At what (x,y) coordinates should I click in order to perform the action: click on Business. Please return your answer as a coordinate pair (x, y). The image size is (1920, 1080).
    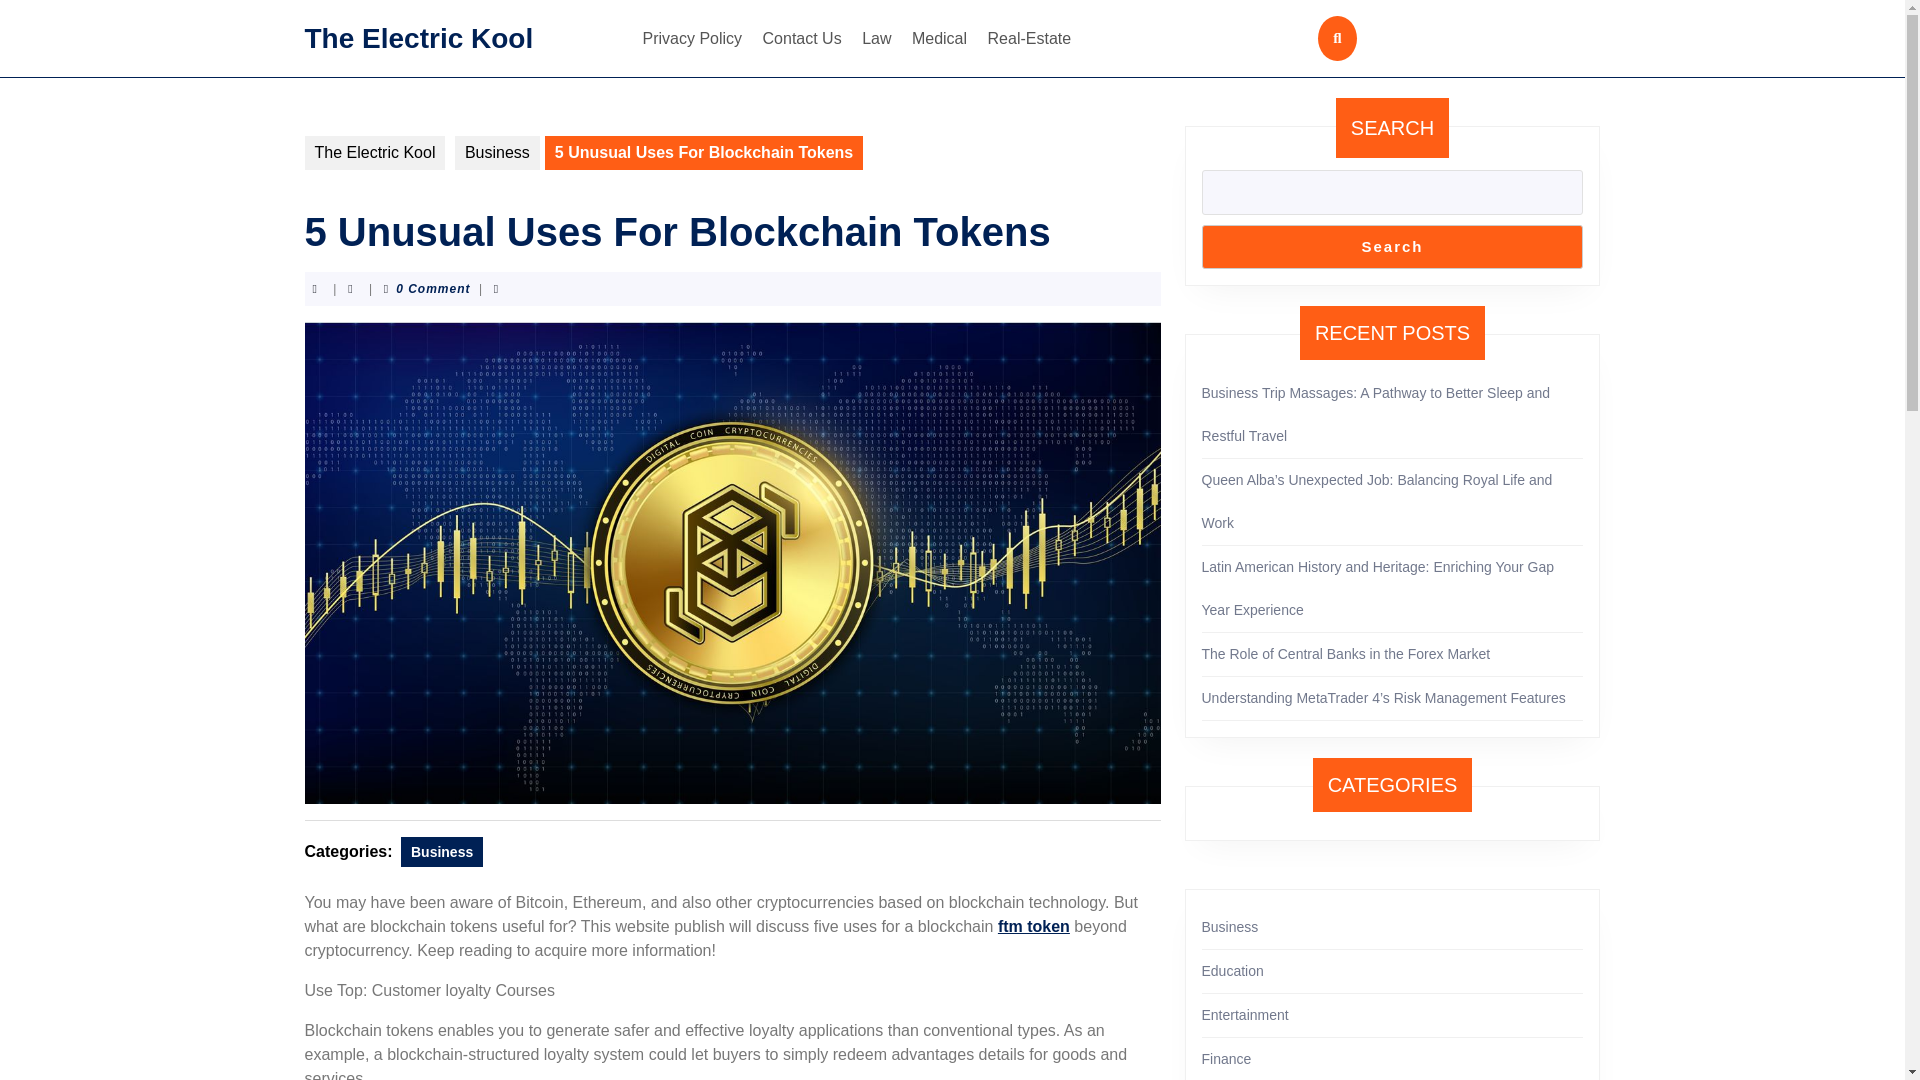
    Looking at the image, I should click on (1230, 927).